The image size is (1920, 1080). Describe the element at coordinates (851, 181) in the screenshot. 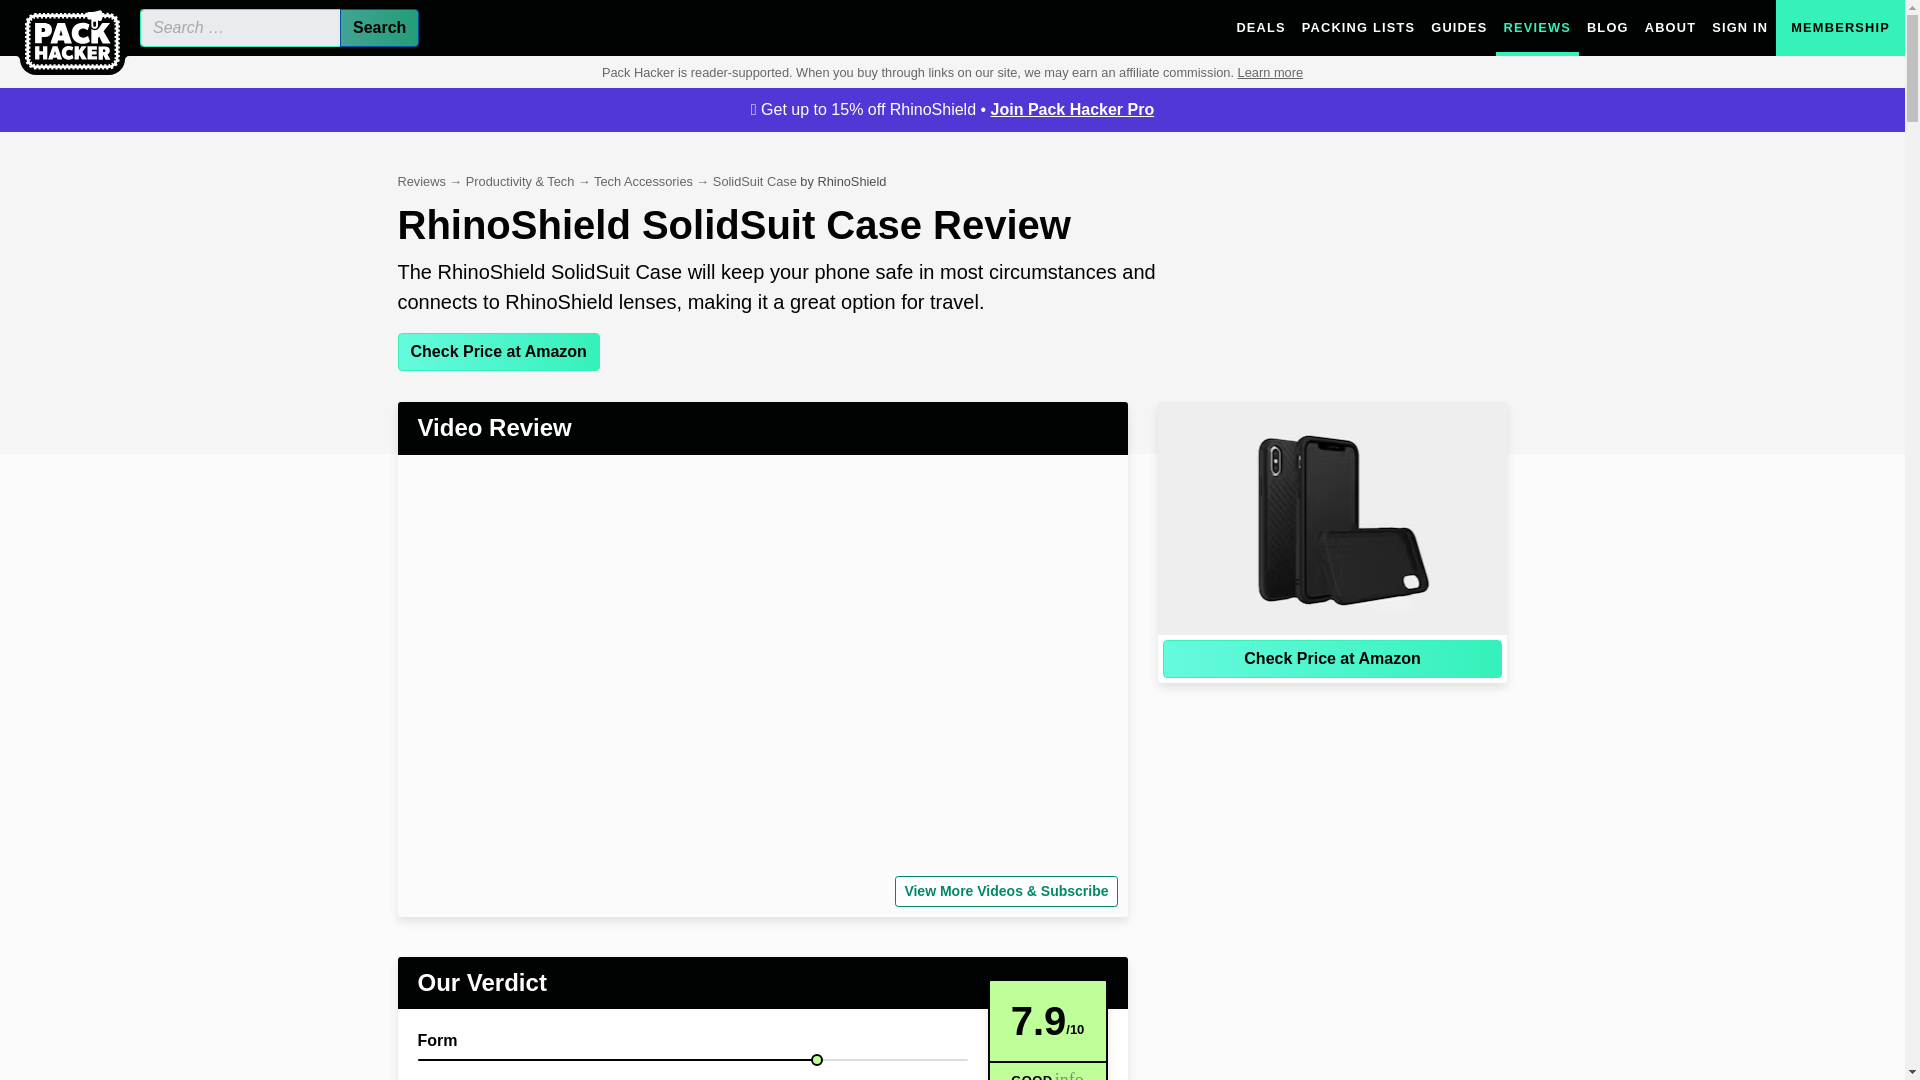

I see `RhinoShield` at that location.